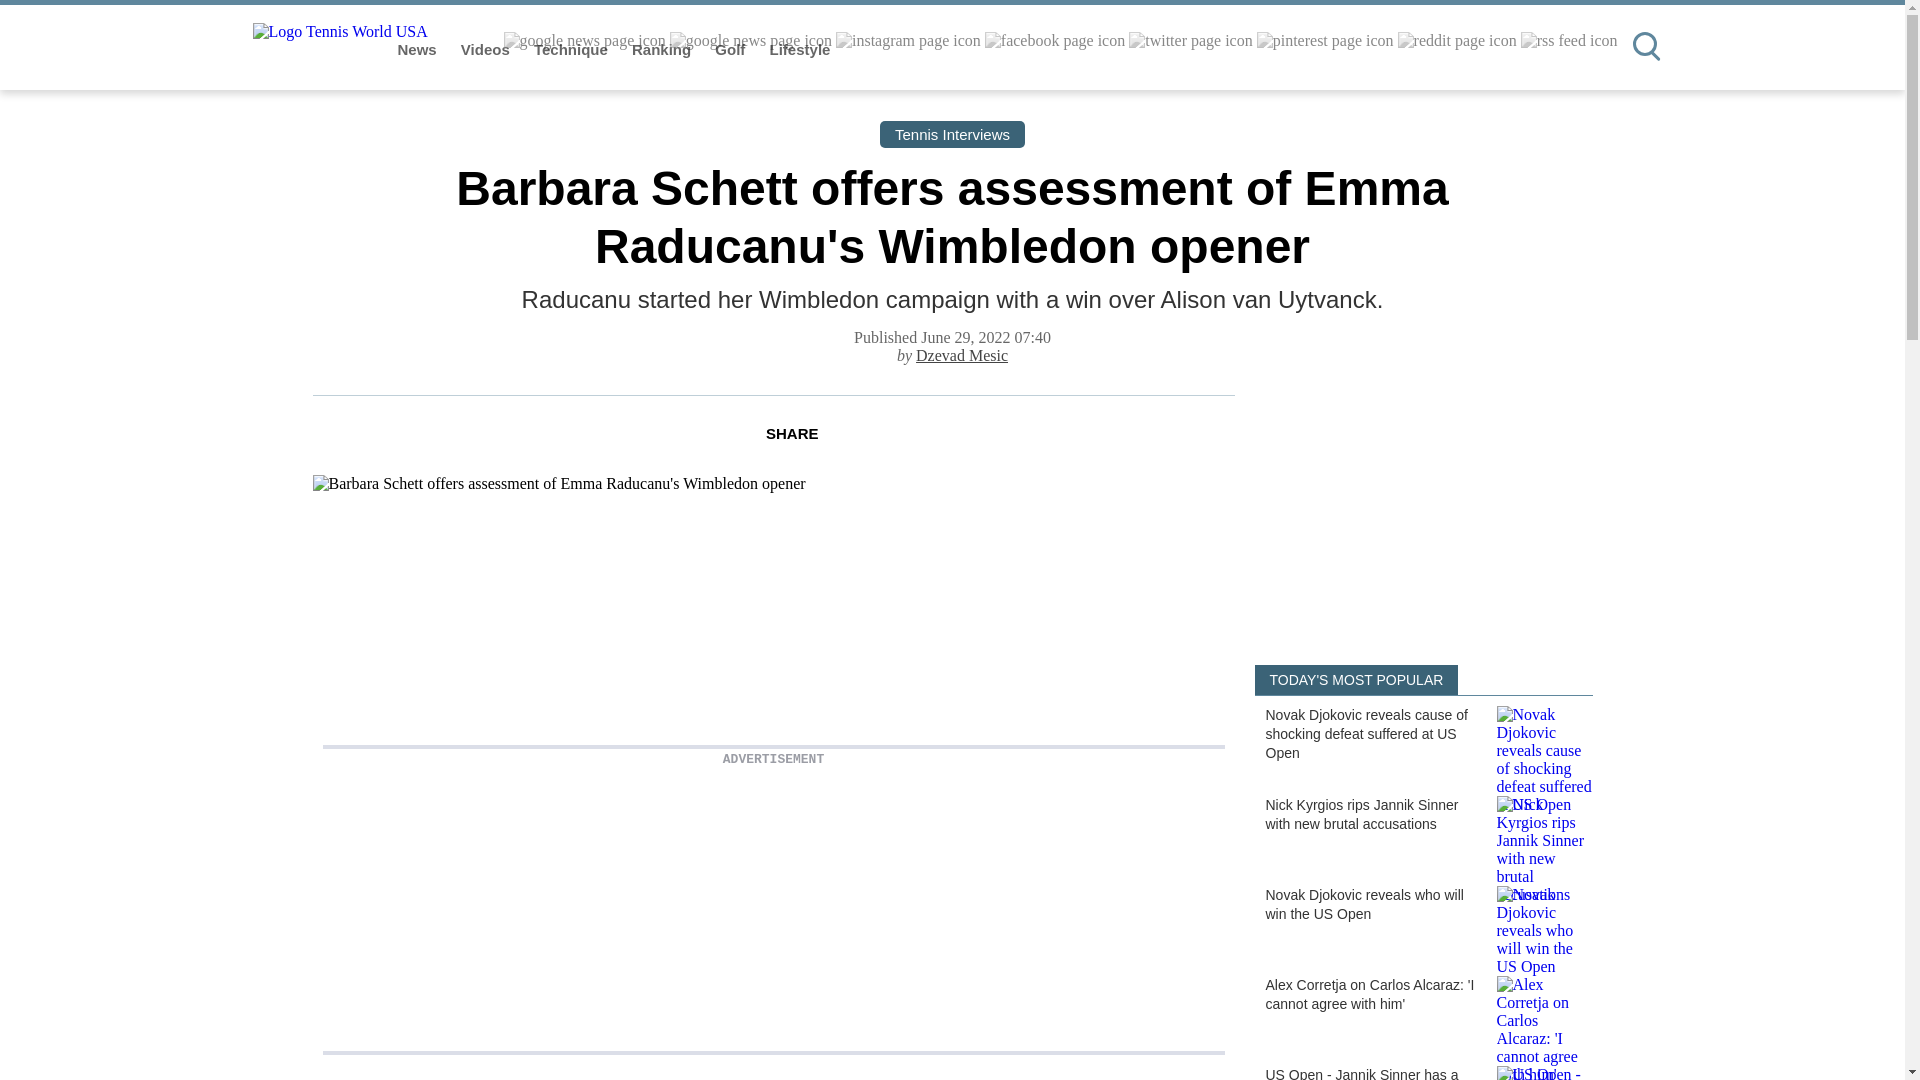 The width and height of the screenshot is (1920, 1080). What do you see at coordinates (487, 50) in the screenshot?
I see `Videos` at bounding box center [487, 50].